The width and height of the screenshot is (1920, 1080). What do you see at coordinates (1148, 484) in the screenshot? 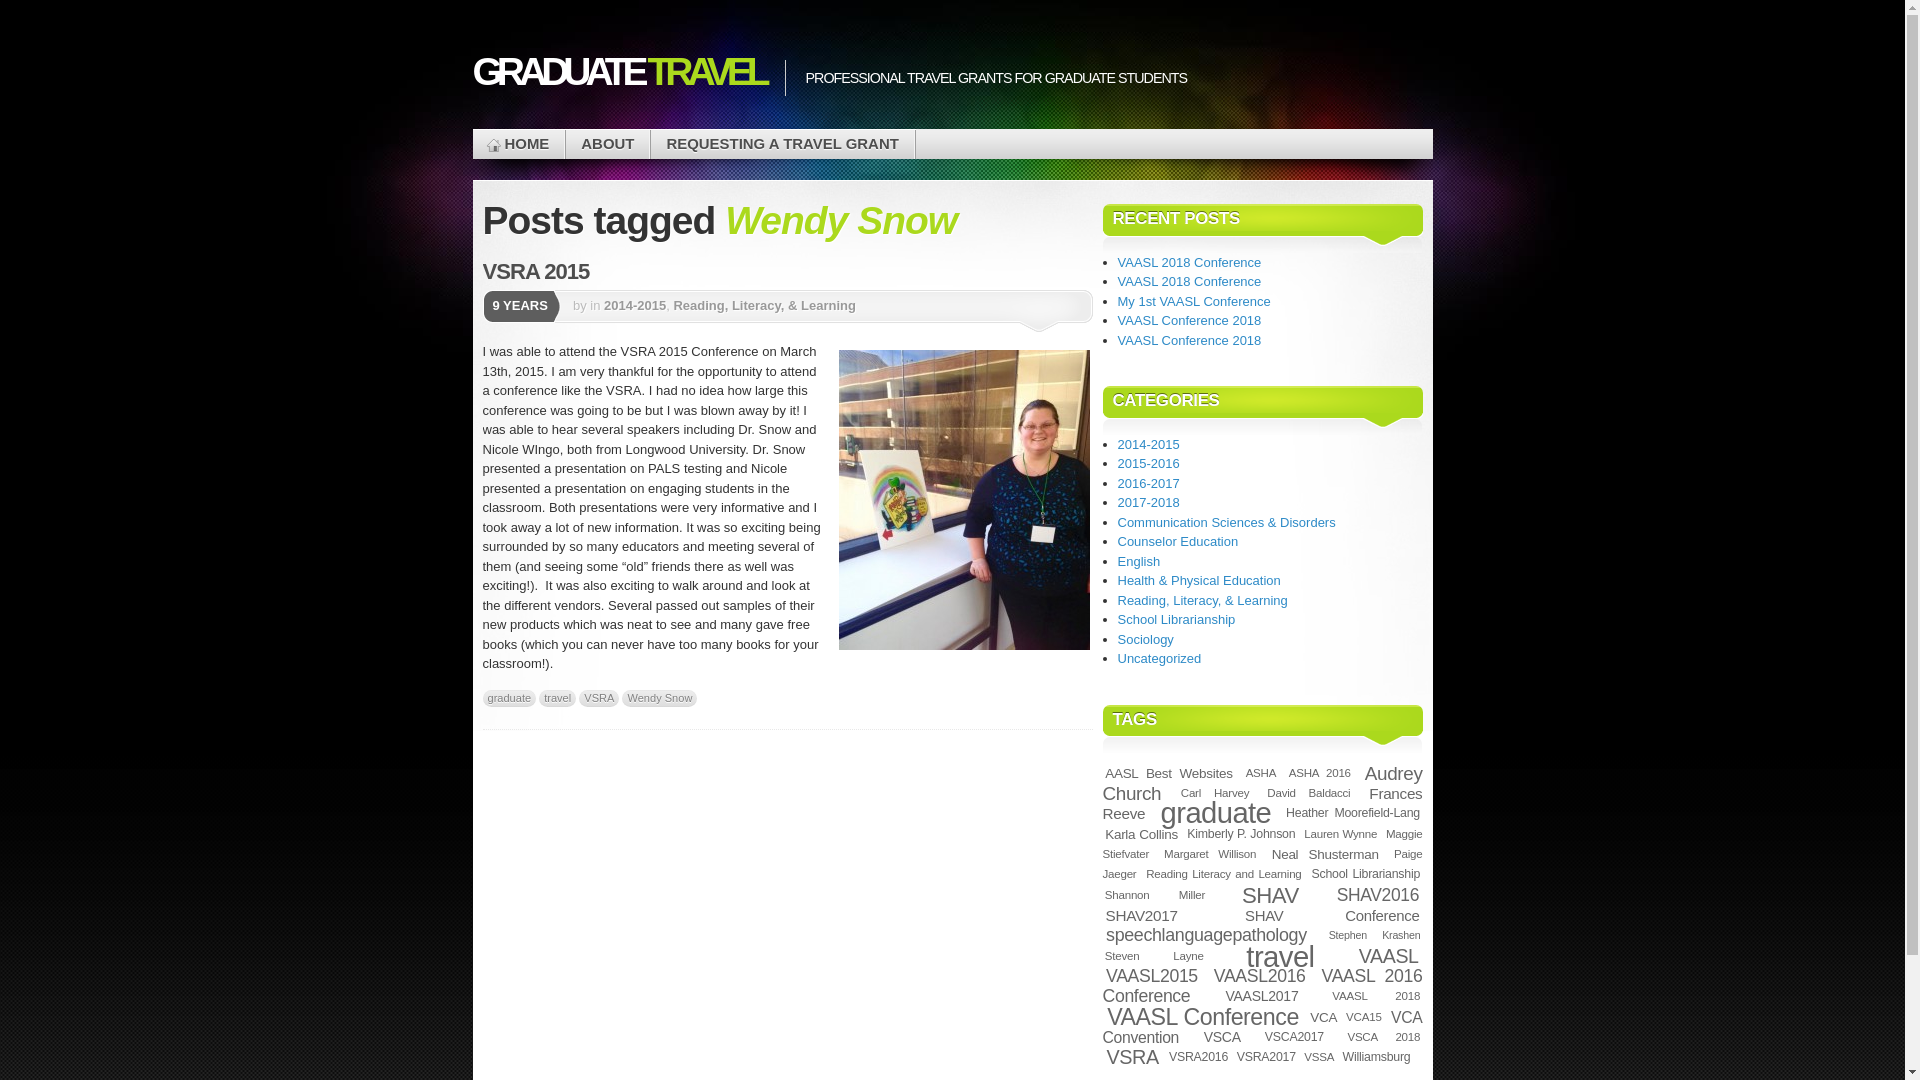
I see `2016-2017` at bounding box center [1148, 484].